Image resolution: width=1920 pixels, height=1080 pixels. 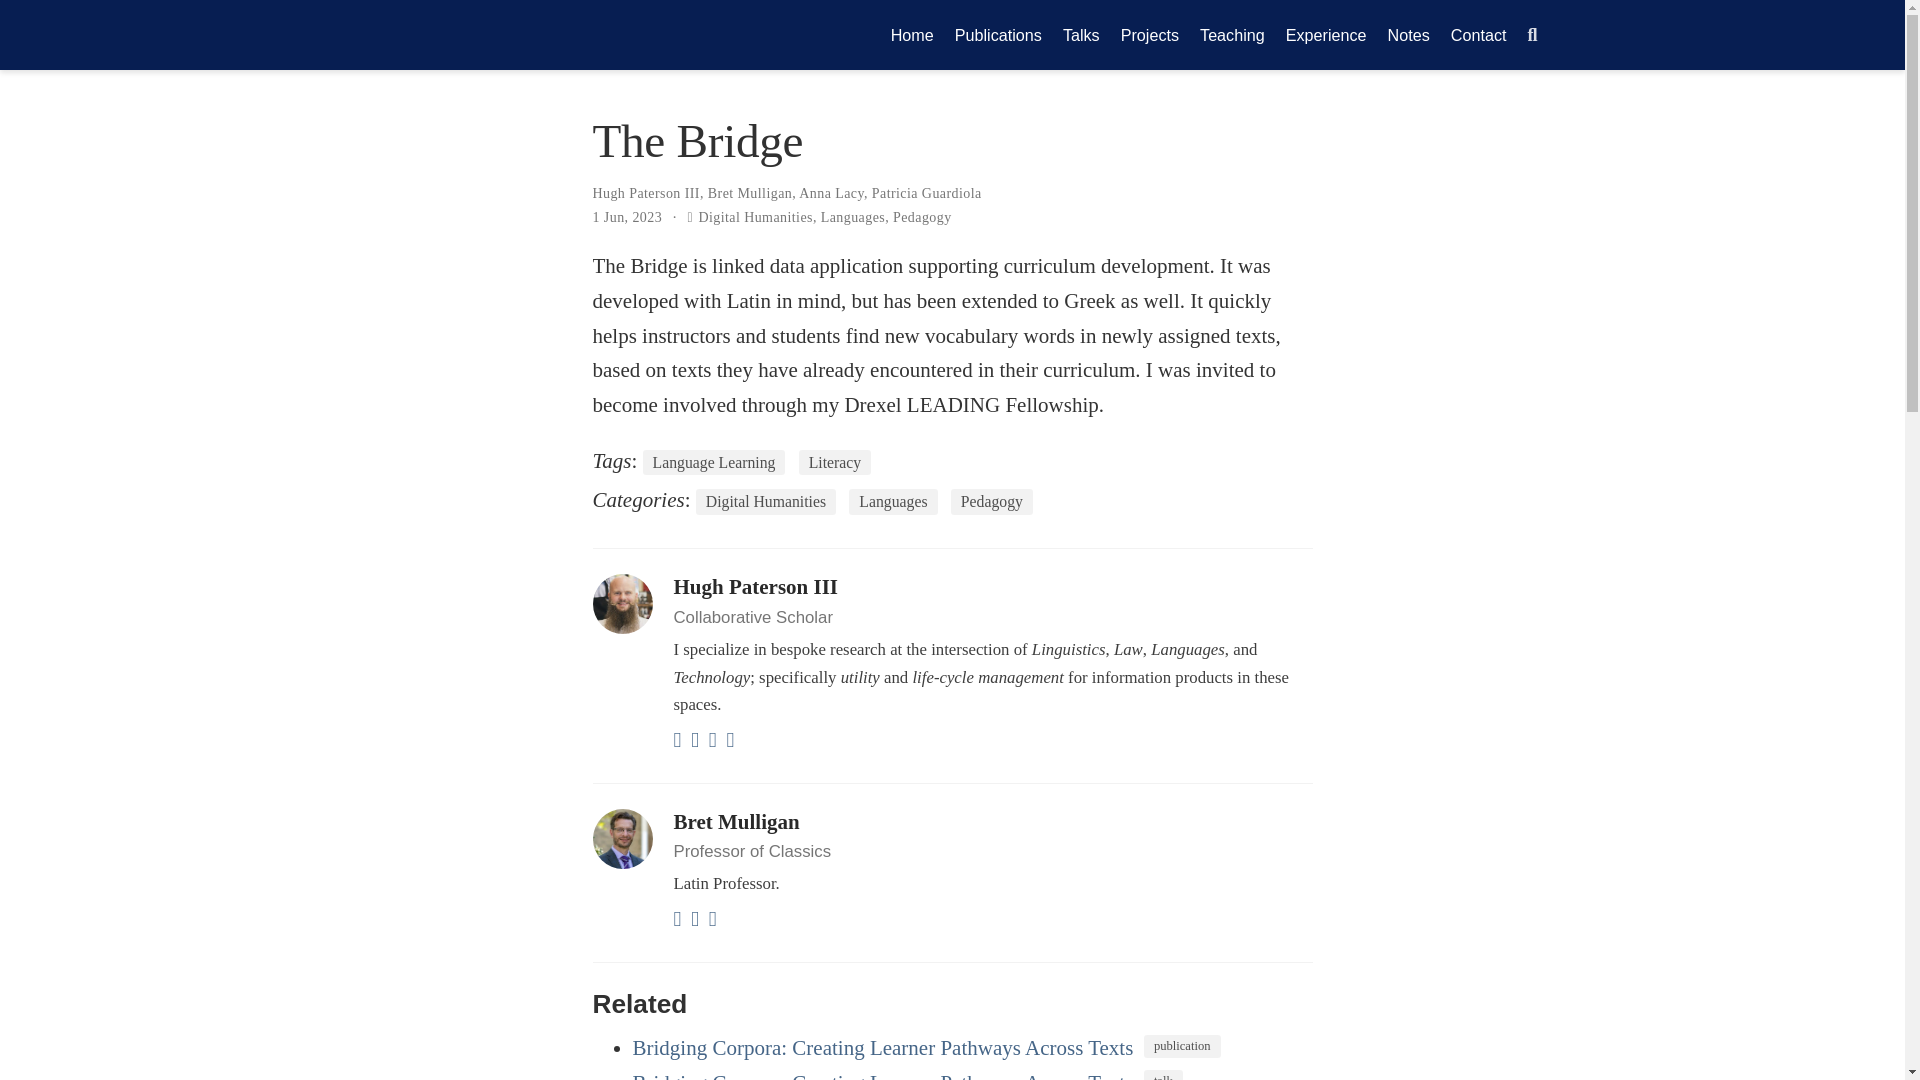 I want to click on Languages, so click(x=892, y=502).